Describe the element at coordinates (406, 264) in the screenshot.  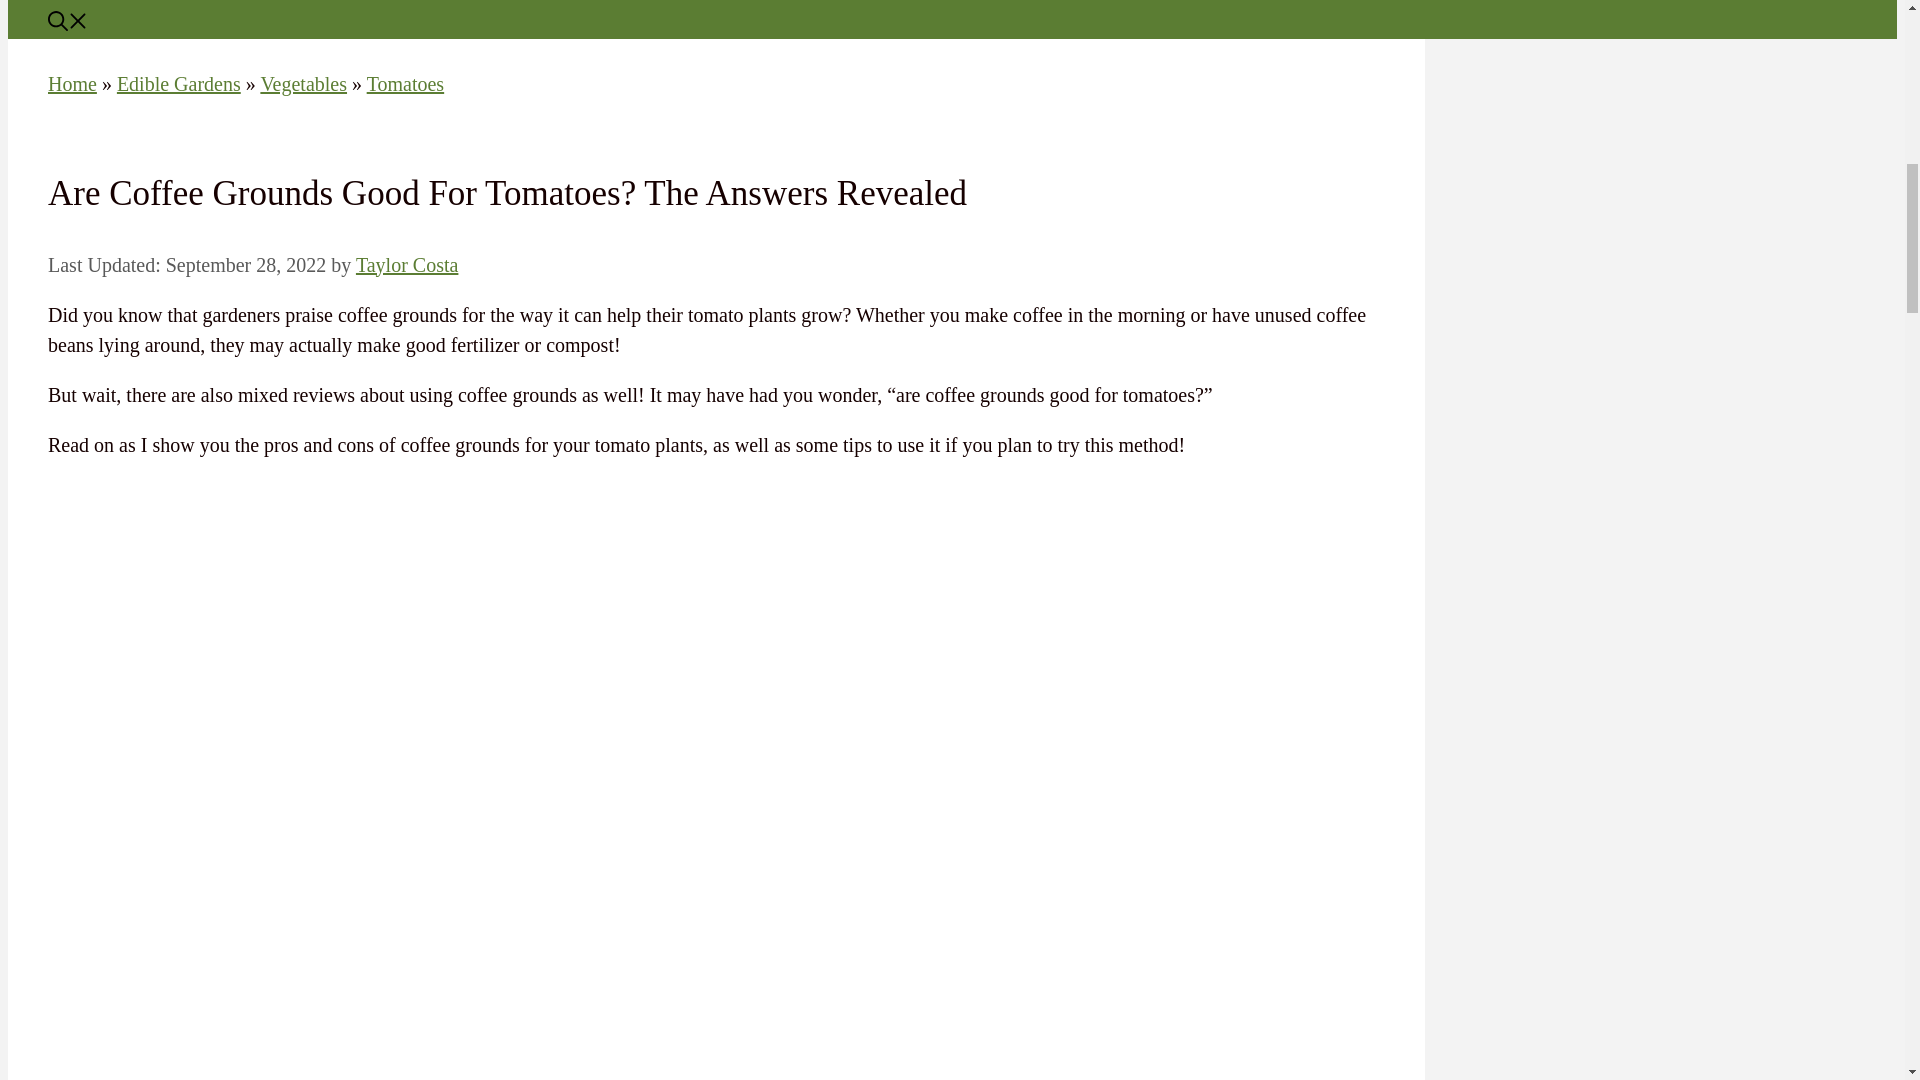
I see `View all posts by Taylor Costa` at that location.